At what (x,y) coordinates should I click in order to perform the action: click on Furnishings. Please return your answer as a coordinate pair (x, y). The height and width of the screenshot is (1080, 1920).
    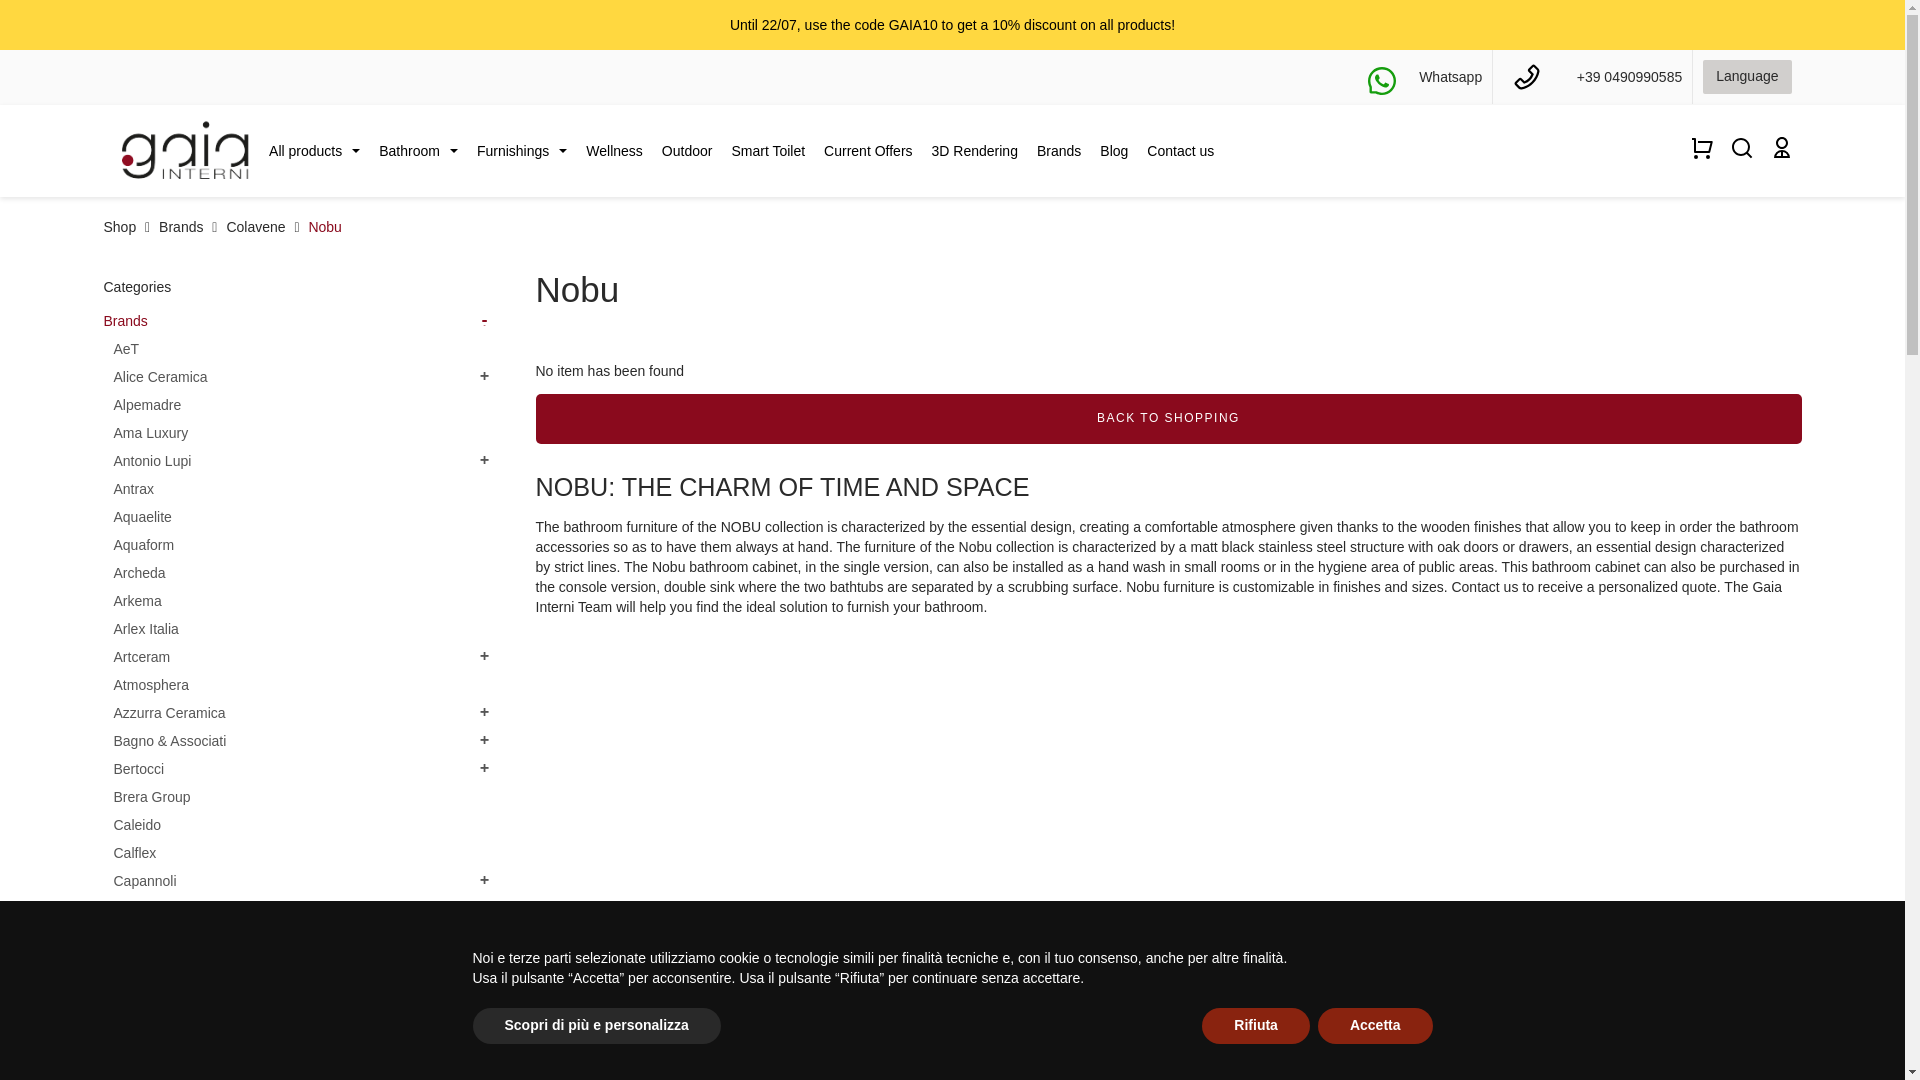
    Looking at the image, I should click on (522, 150).